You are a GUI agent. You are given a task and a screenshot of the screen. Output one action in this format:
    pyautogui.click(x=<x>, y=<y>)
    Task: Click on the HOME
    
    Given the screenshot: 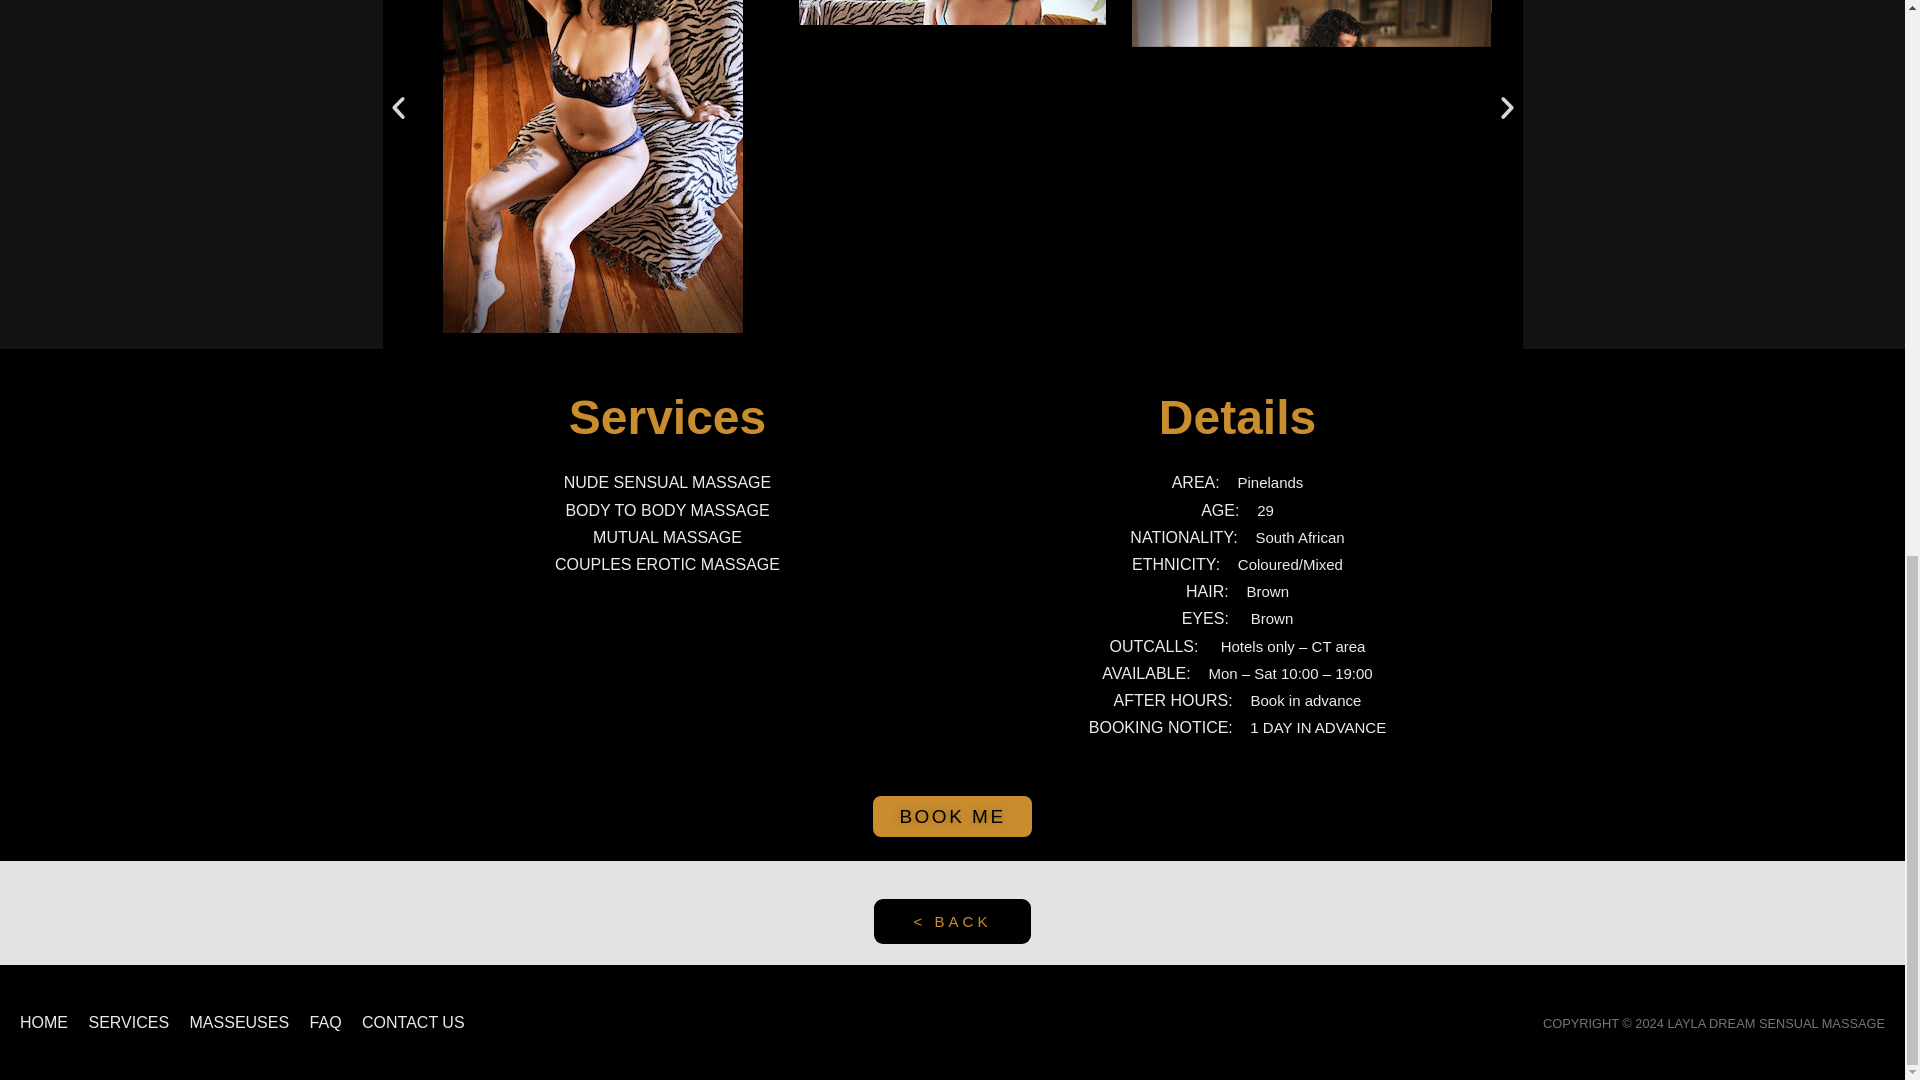 What is the action you would take?
    pyautogui.click(x=52, y=1022)
    